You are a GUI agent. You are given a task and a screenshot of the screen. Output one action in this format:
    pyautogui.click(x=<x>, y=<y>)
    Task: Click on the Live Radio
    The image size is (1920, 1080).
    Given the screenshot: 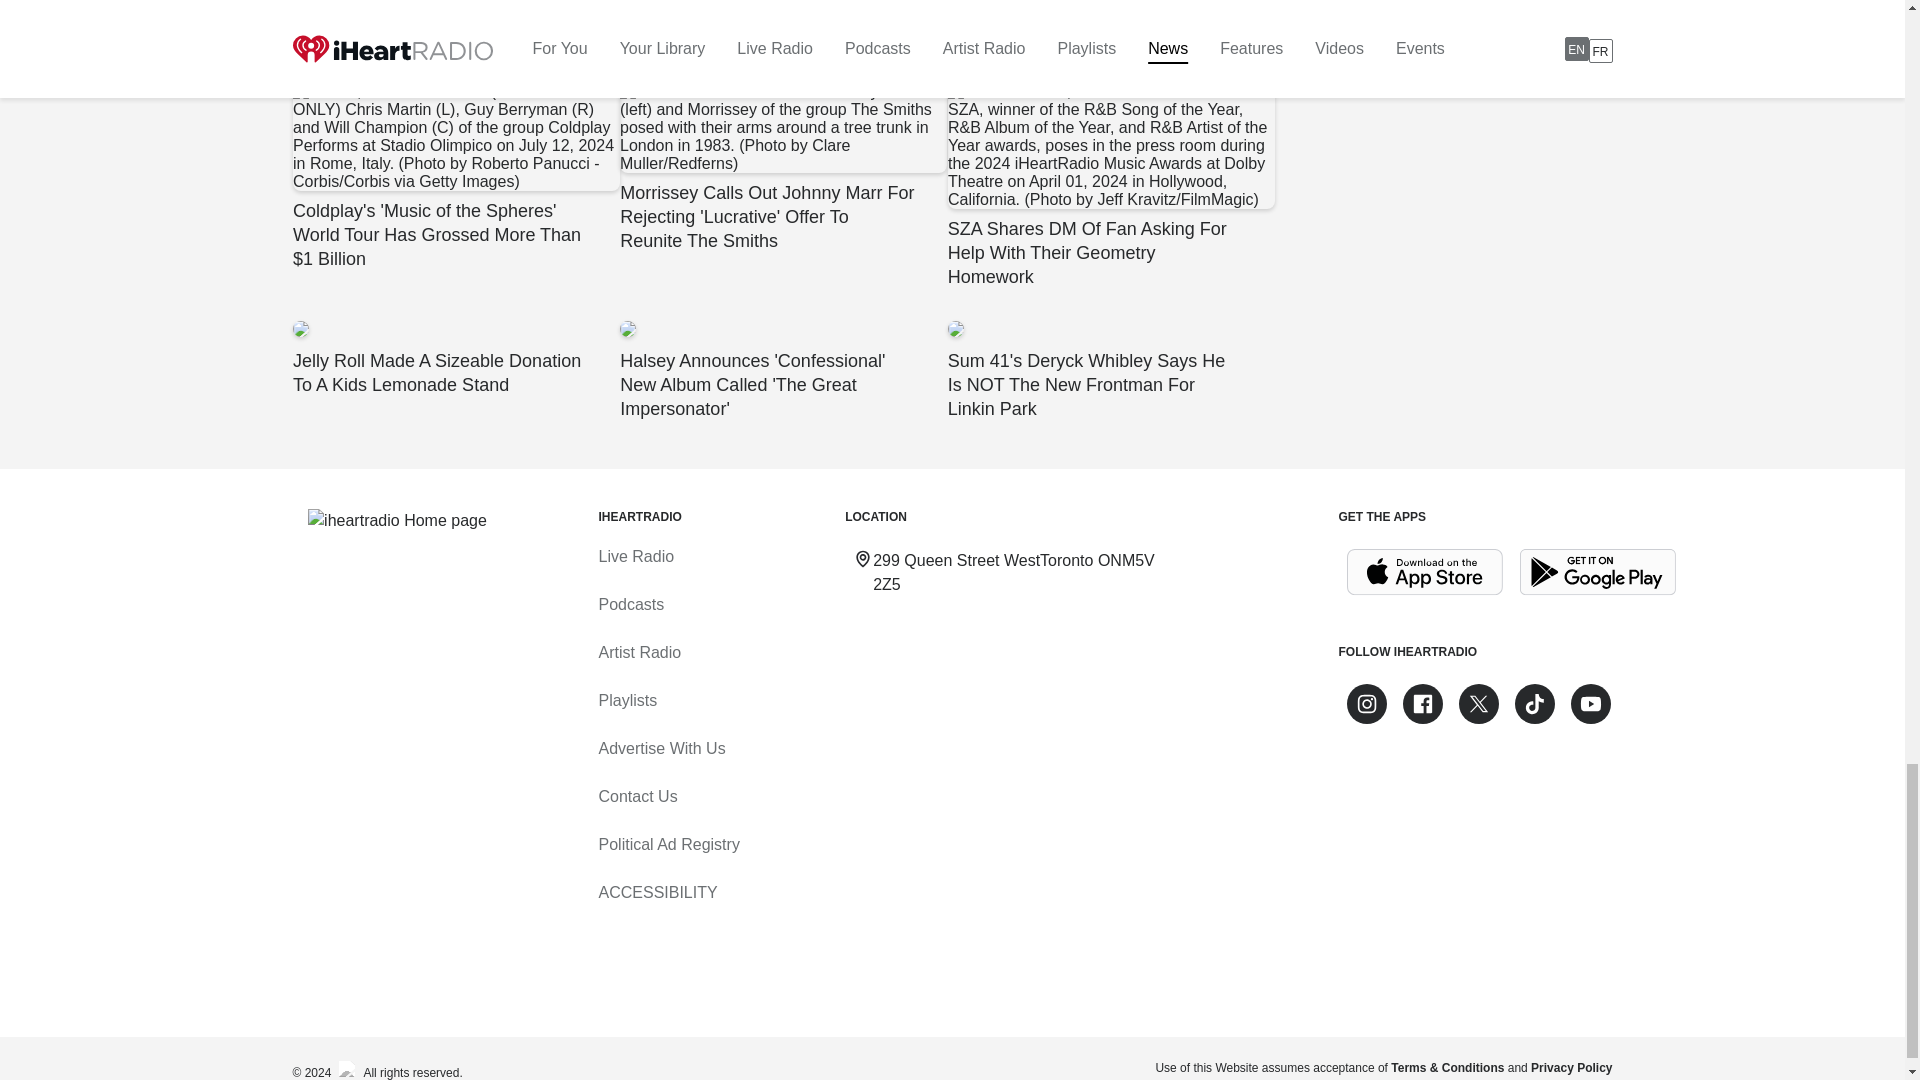 What is the action you would take?
    pyautogui.click(x=635, y=556)
    